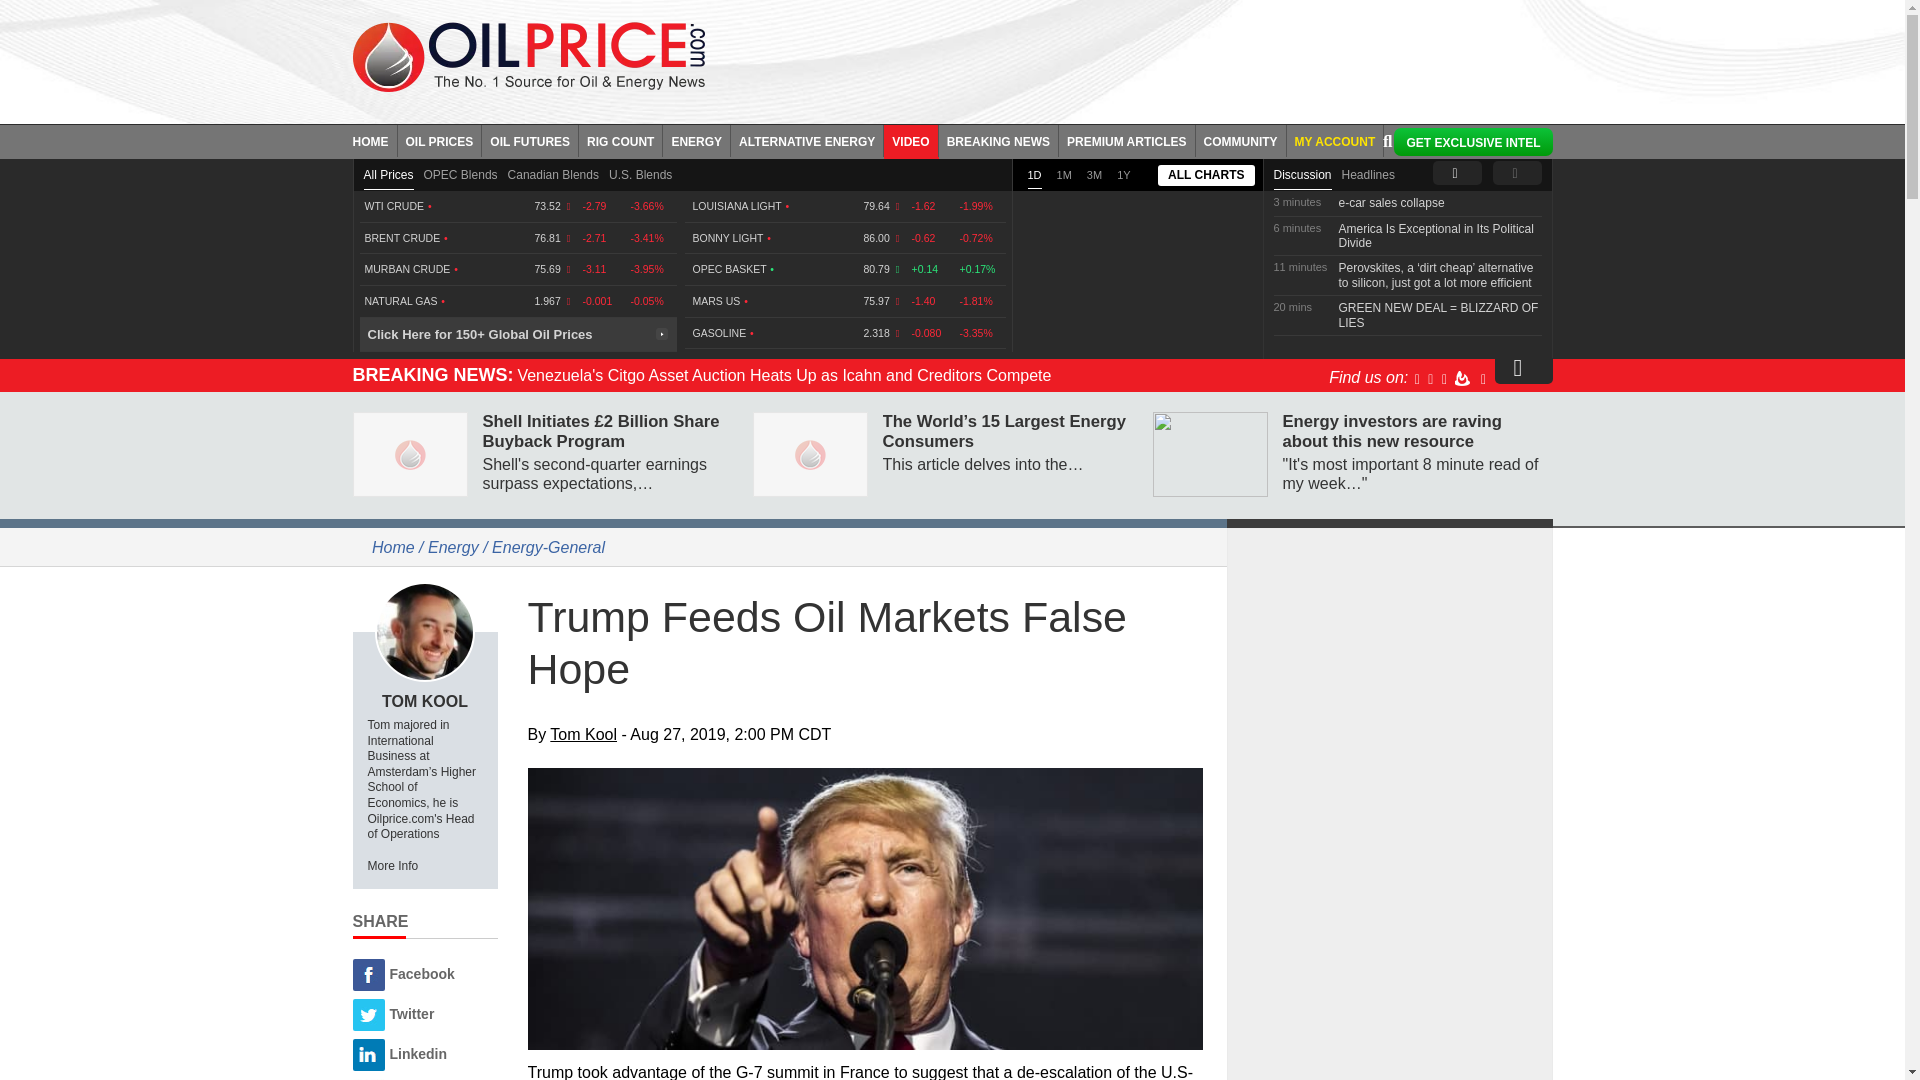  I want to click on OIL FUTURES, so click(530, 140).